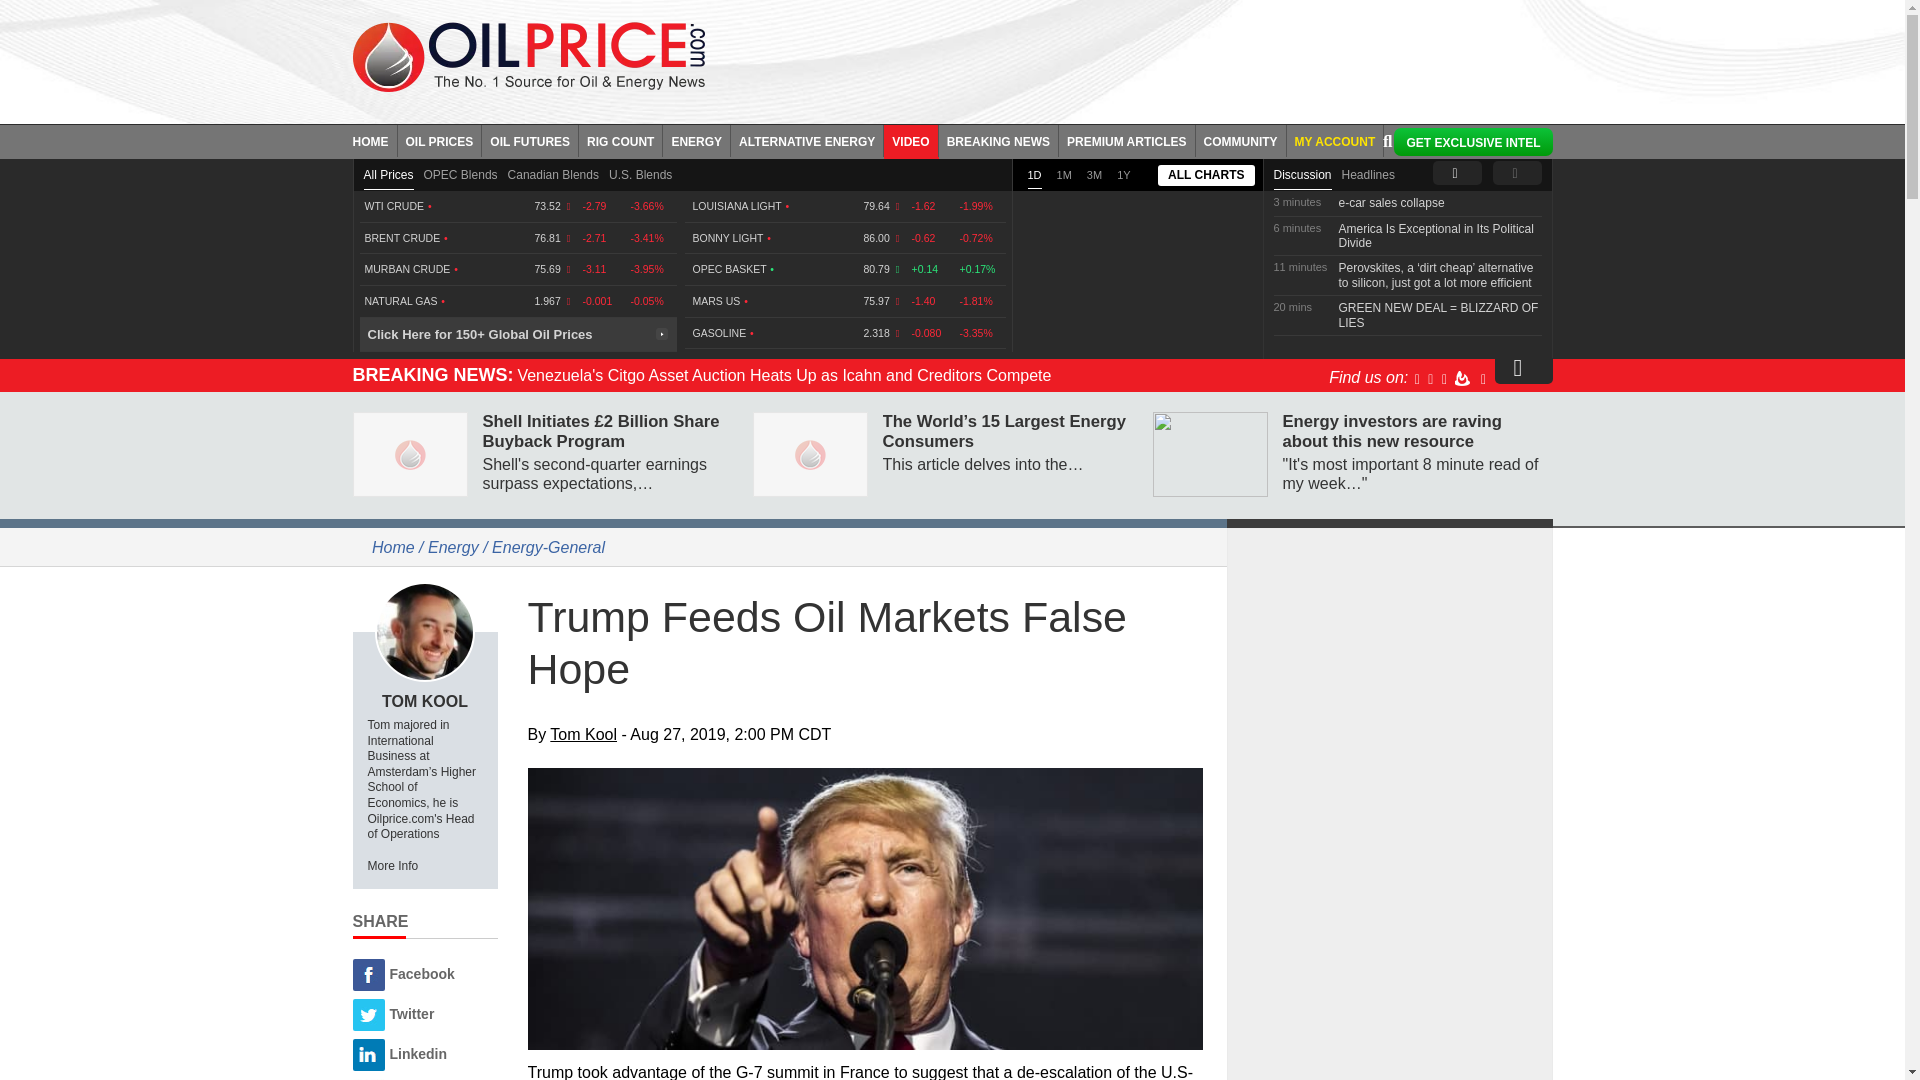  I want to click on OIL FUTURES, so click(530, 140).